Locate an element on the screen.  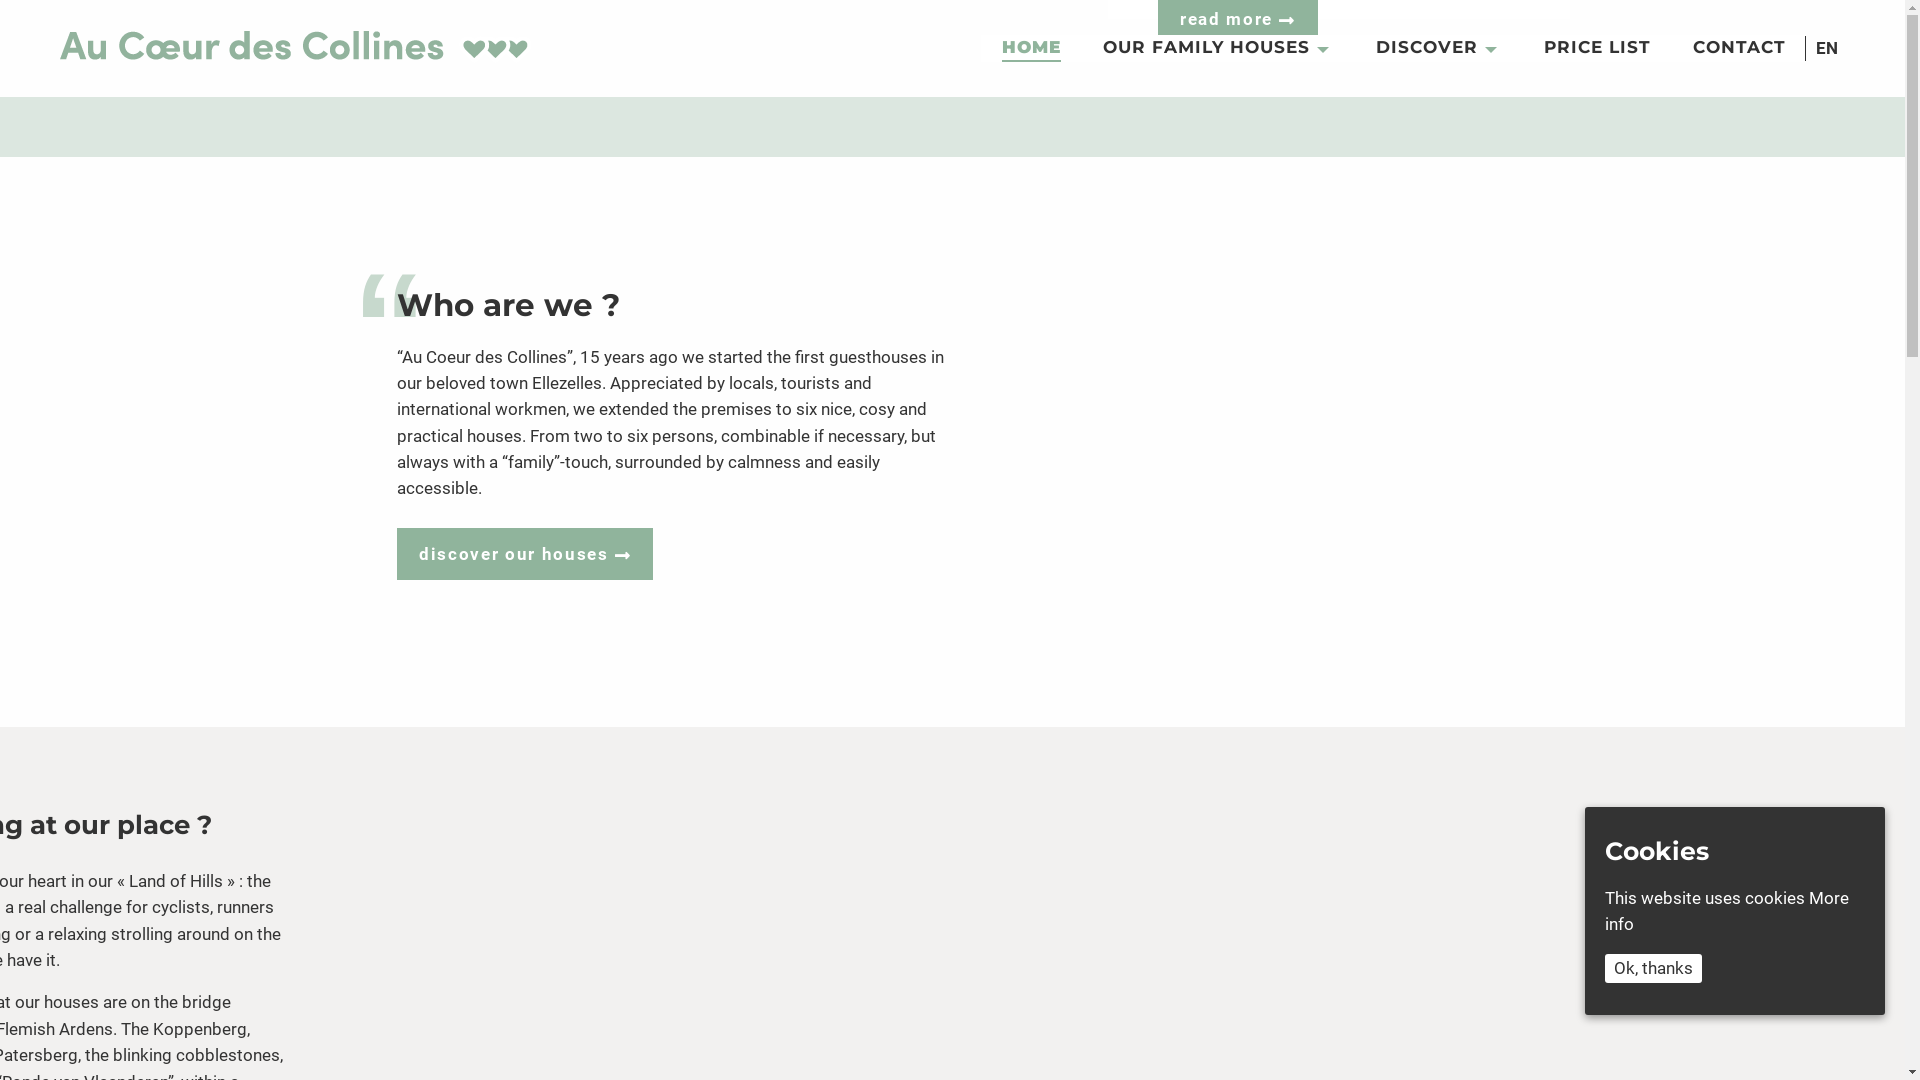
PRICE LIST is located at coordinates (1598, 49).